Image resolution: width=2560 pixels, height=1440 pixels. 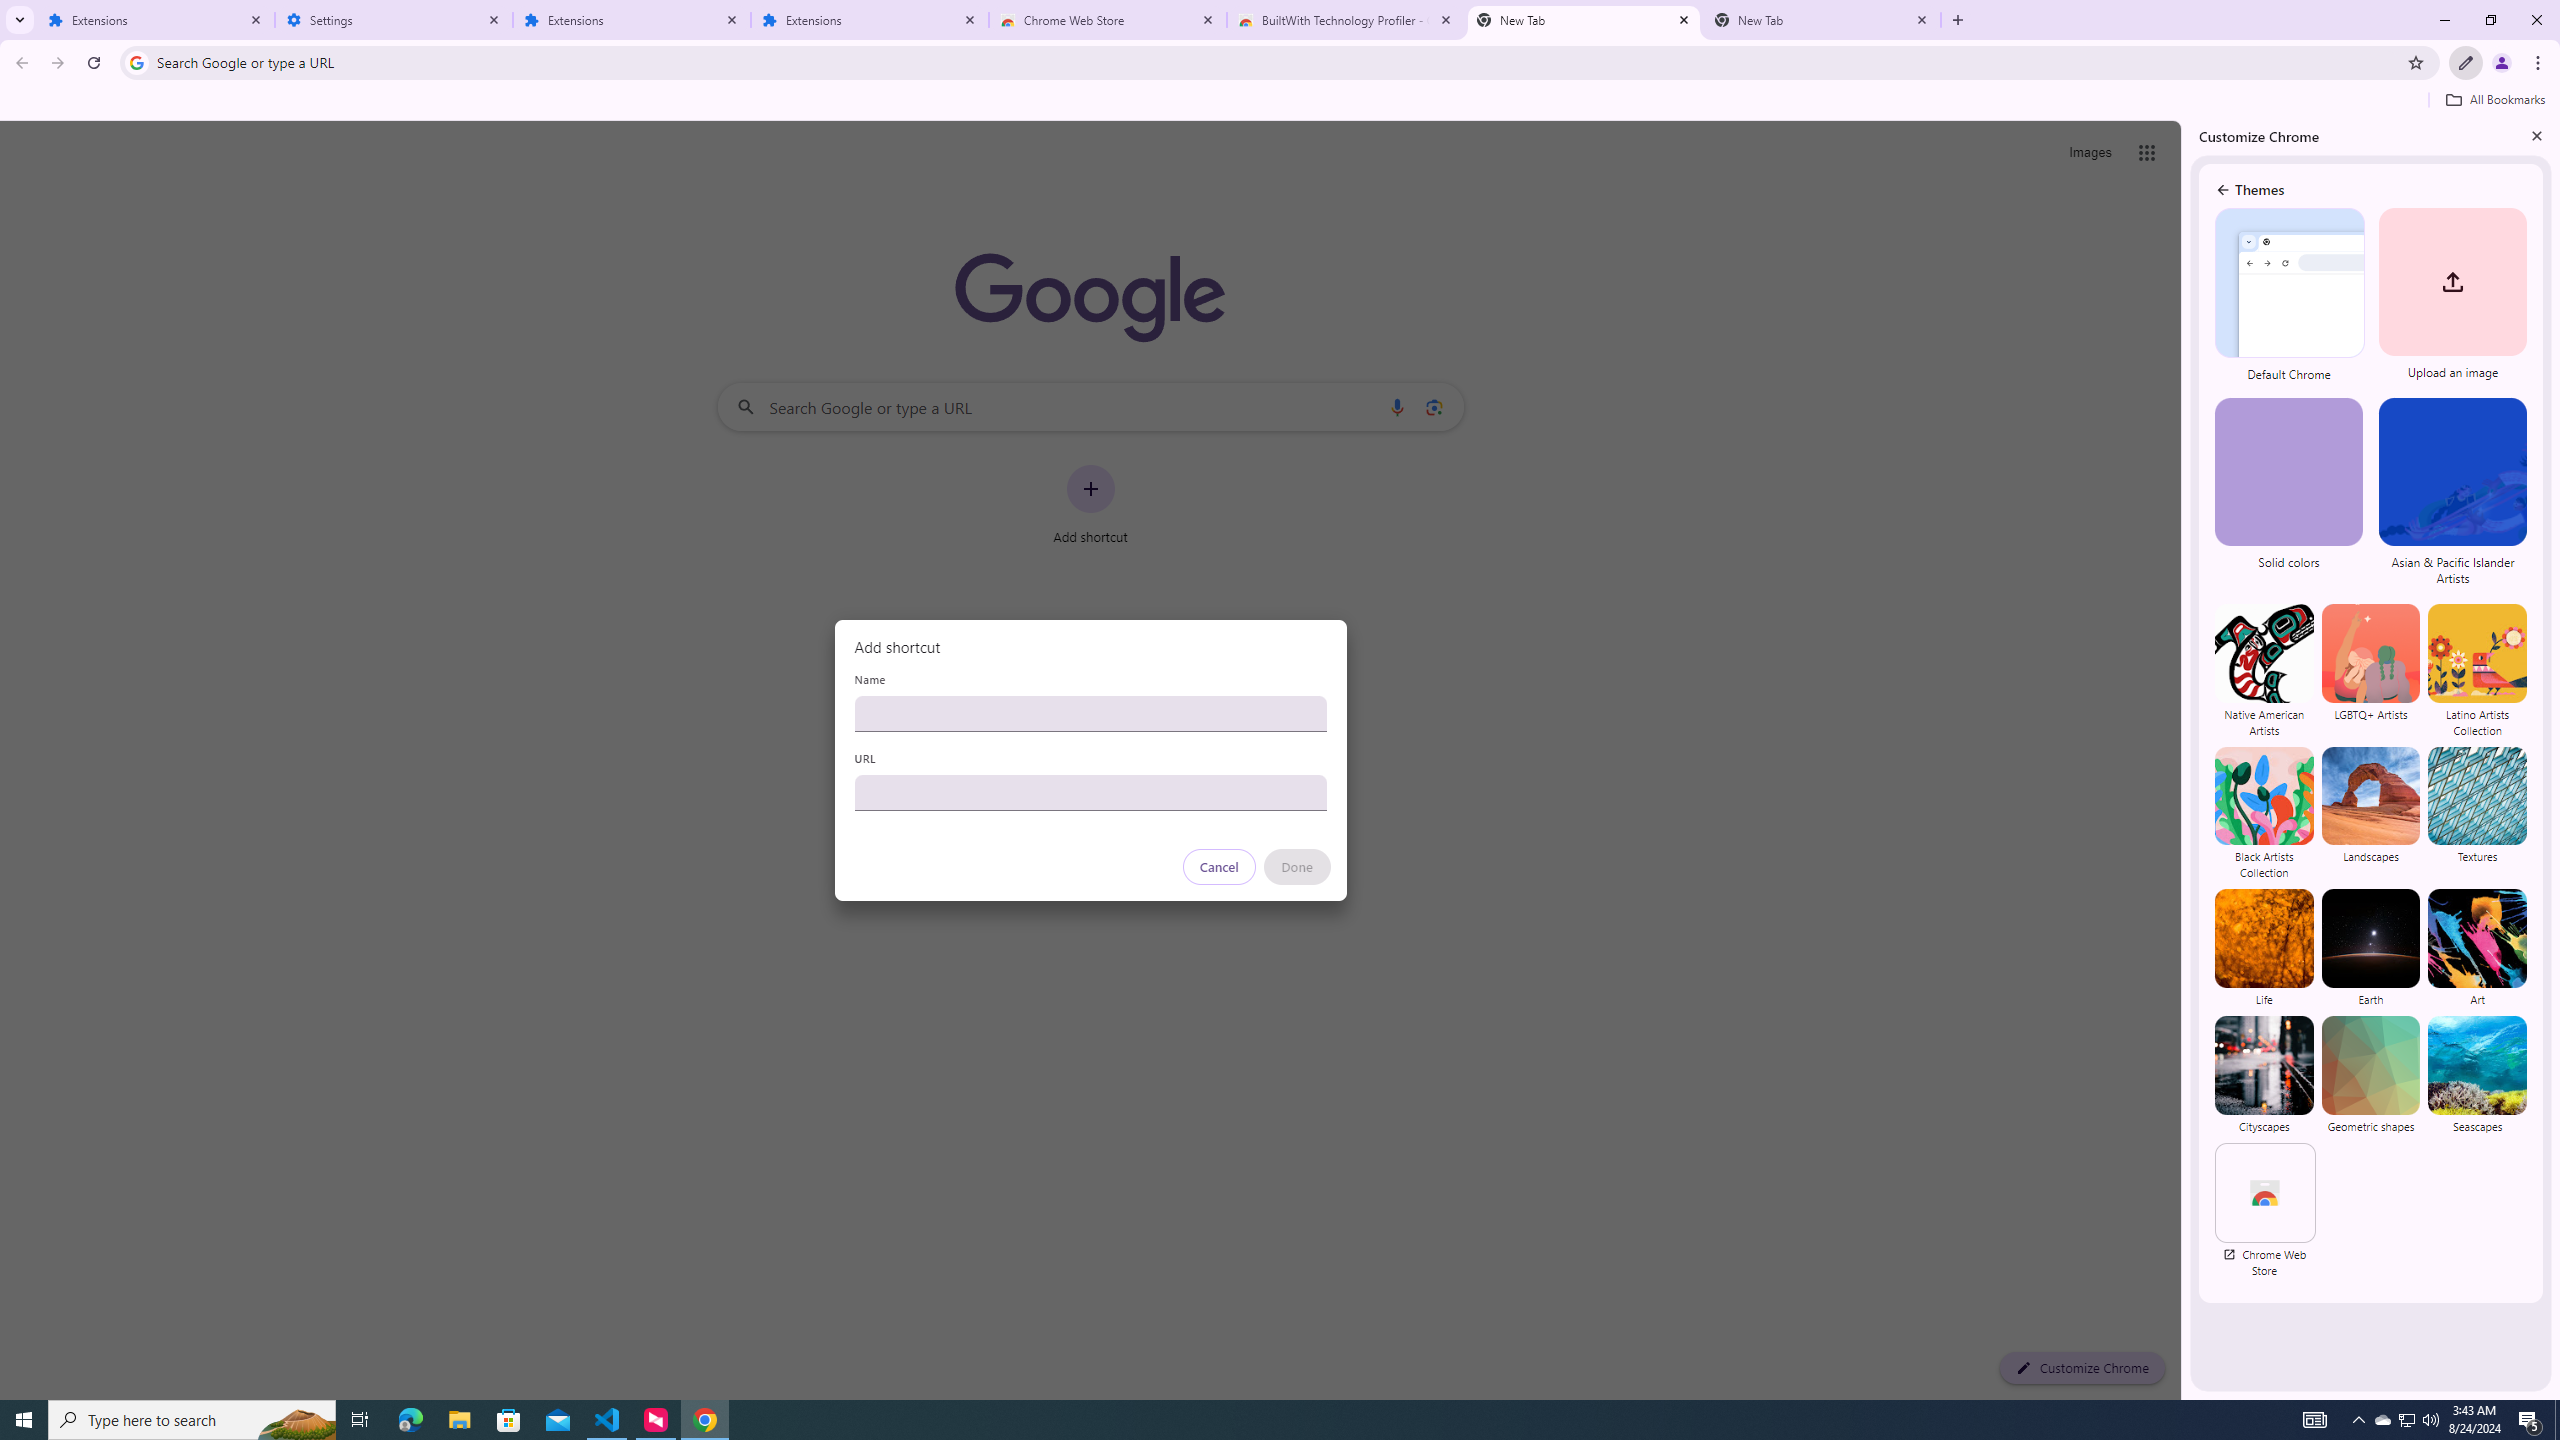 I want to click on Name, so click(x=1090, y=713).